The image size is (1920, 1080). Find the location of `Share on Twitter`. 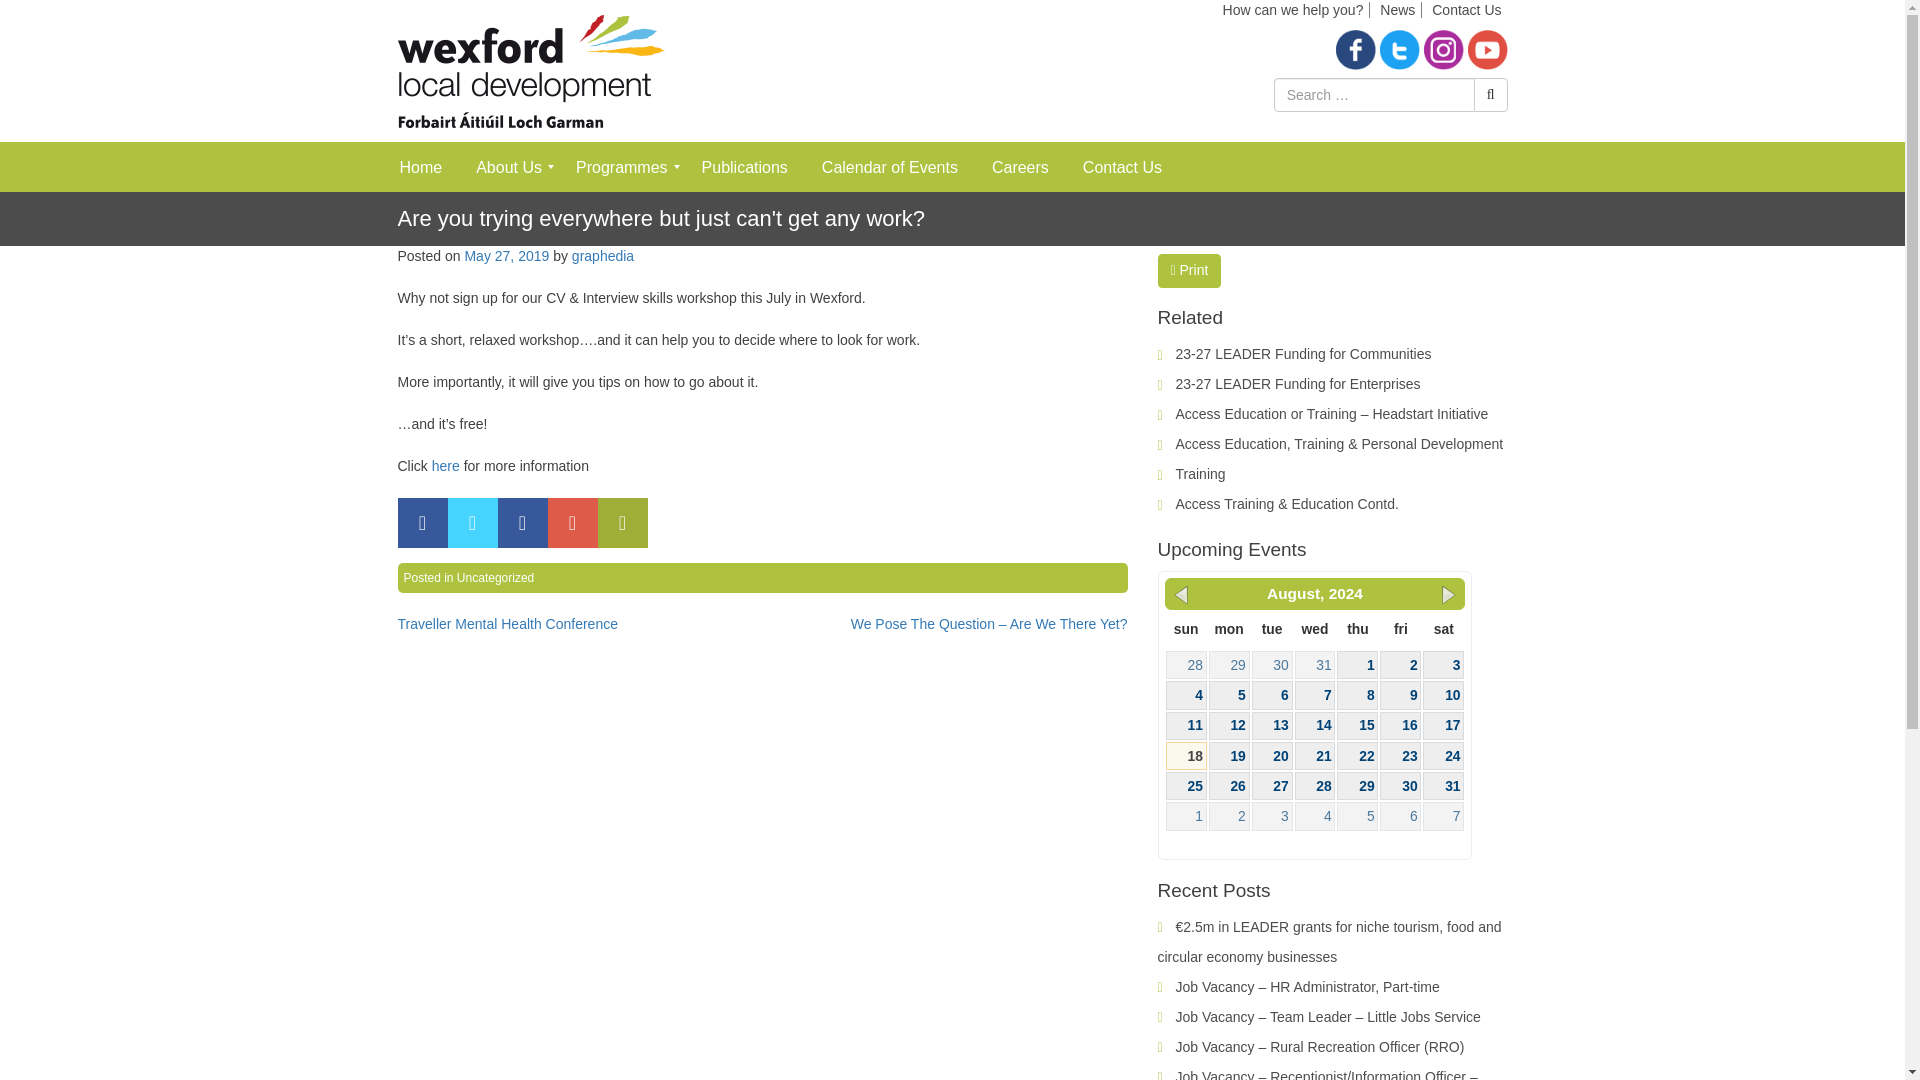

Share on Twitter is located at coordinates (472, 522).